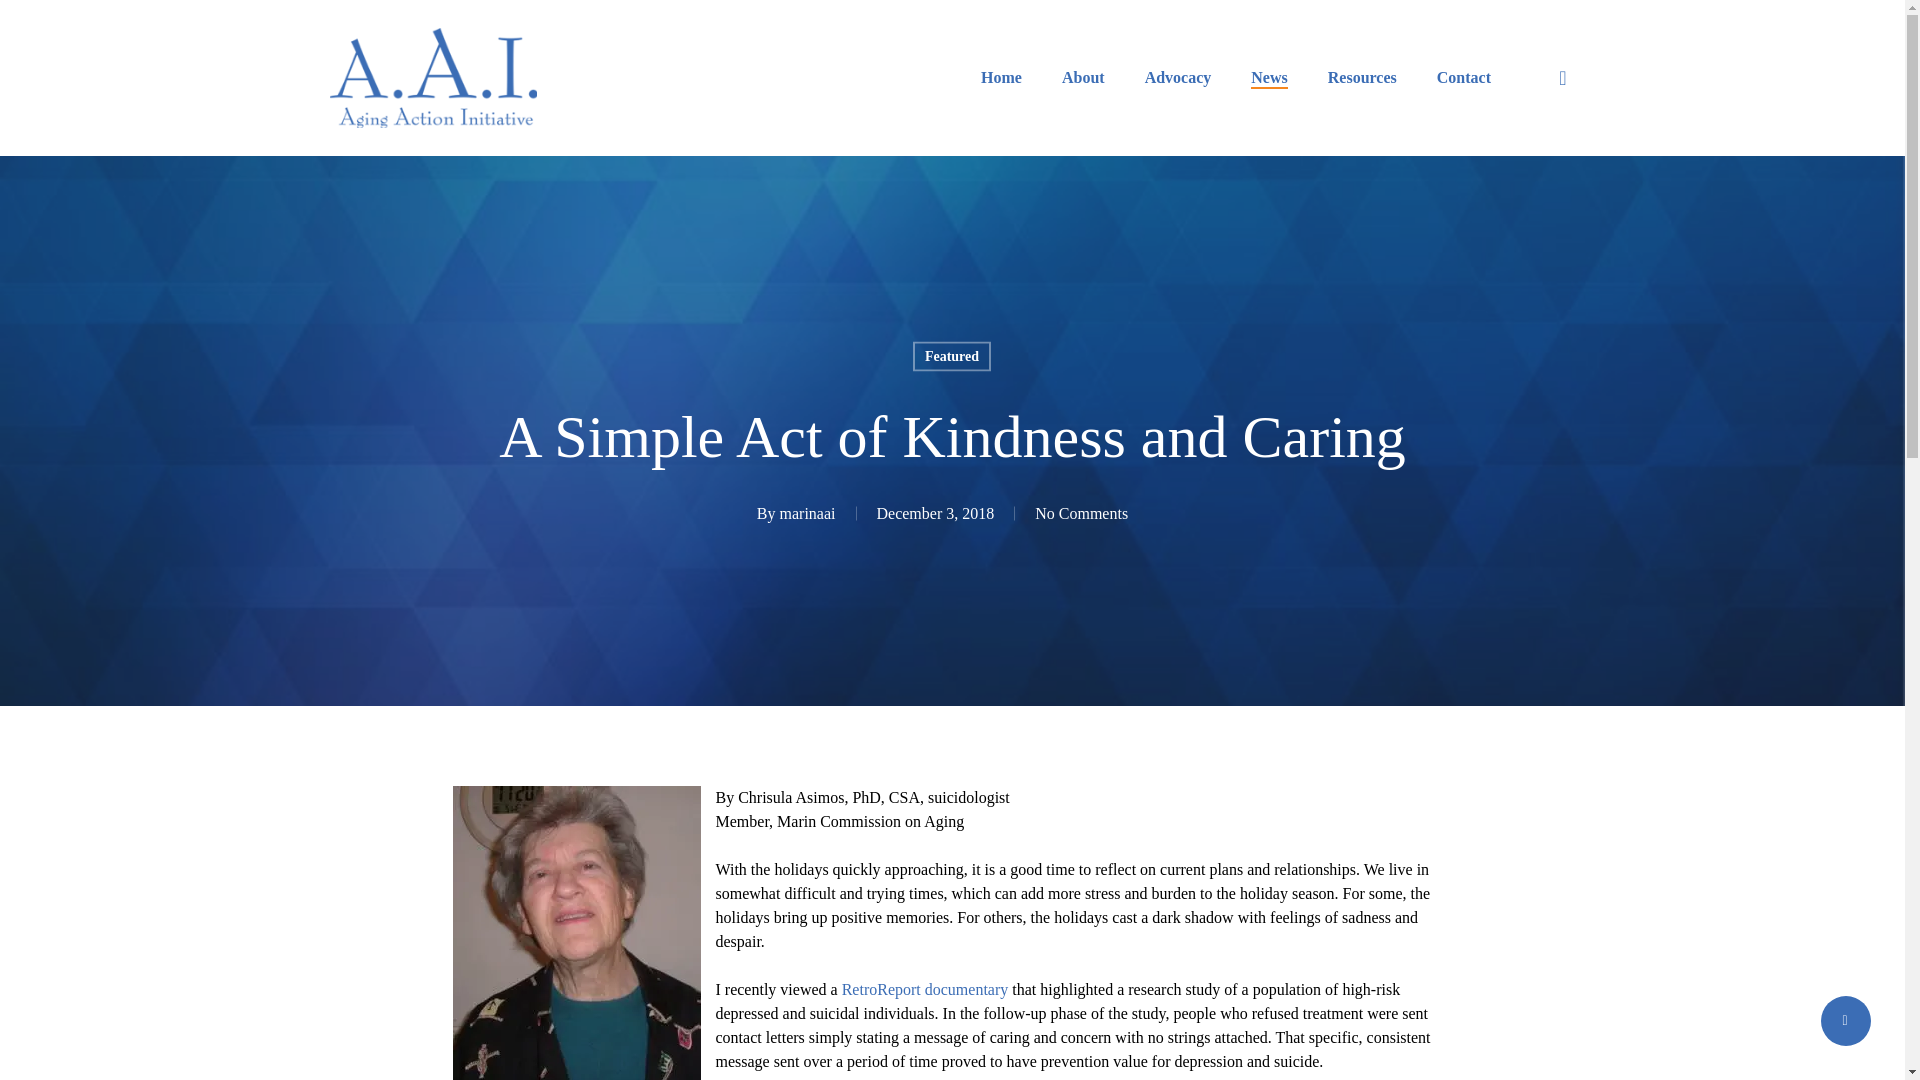 The height and width of the screenshot is (1080, 1920). What do you see at coordinates (1268, 77) in the screenshot?
I see `News` at bounding box center [1268, 77].